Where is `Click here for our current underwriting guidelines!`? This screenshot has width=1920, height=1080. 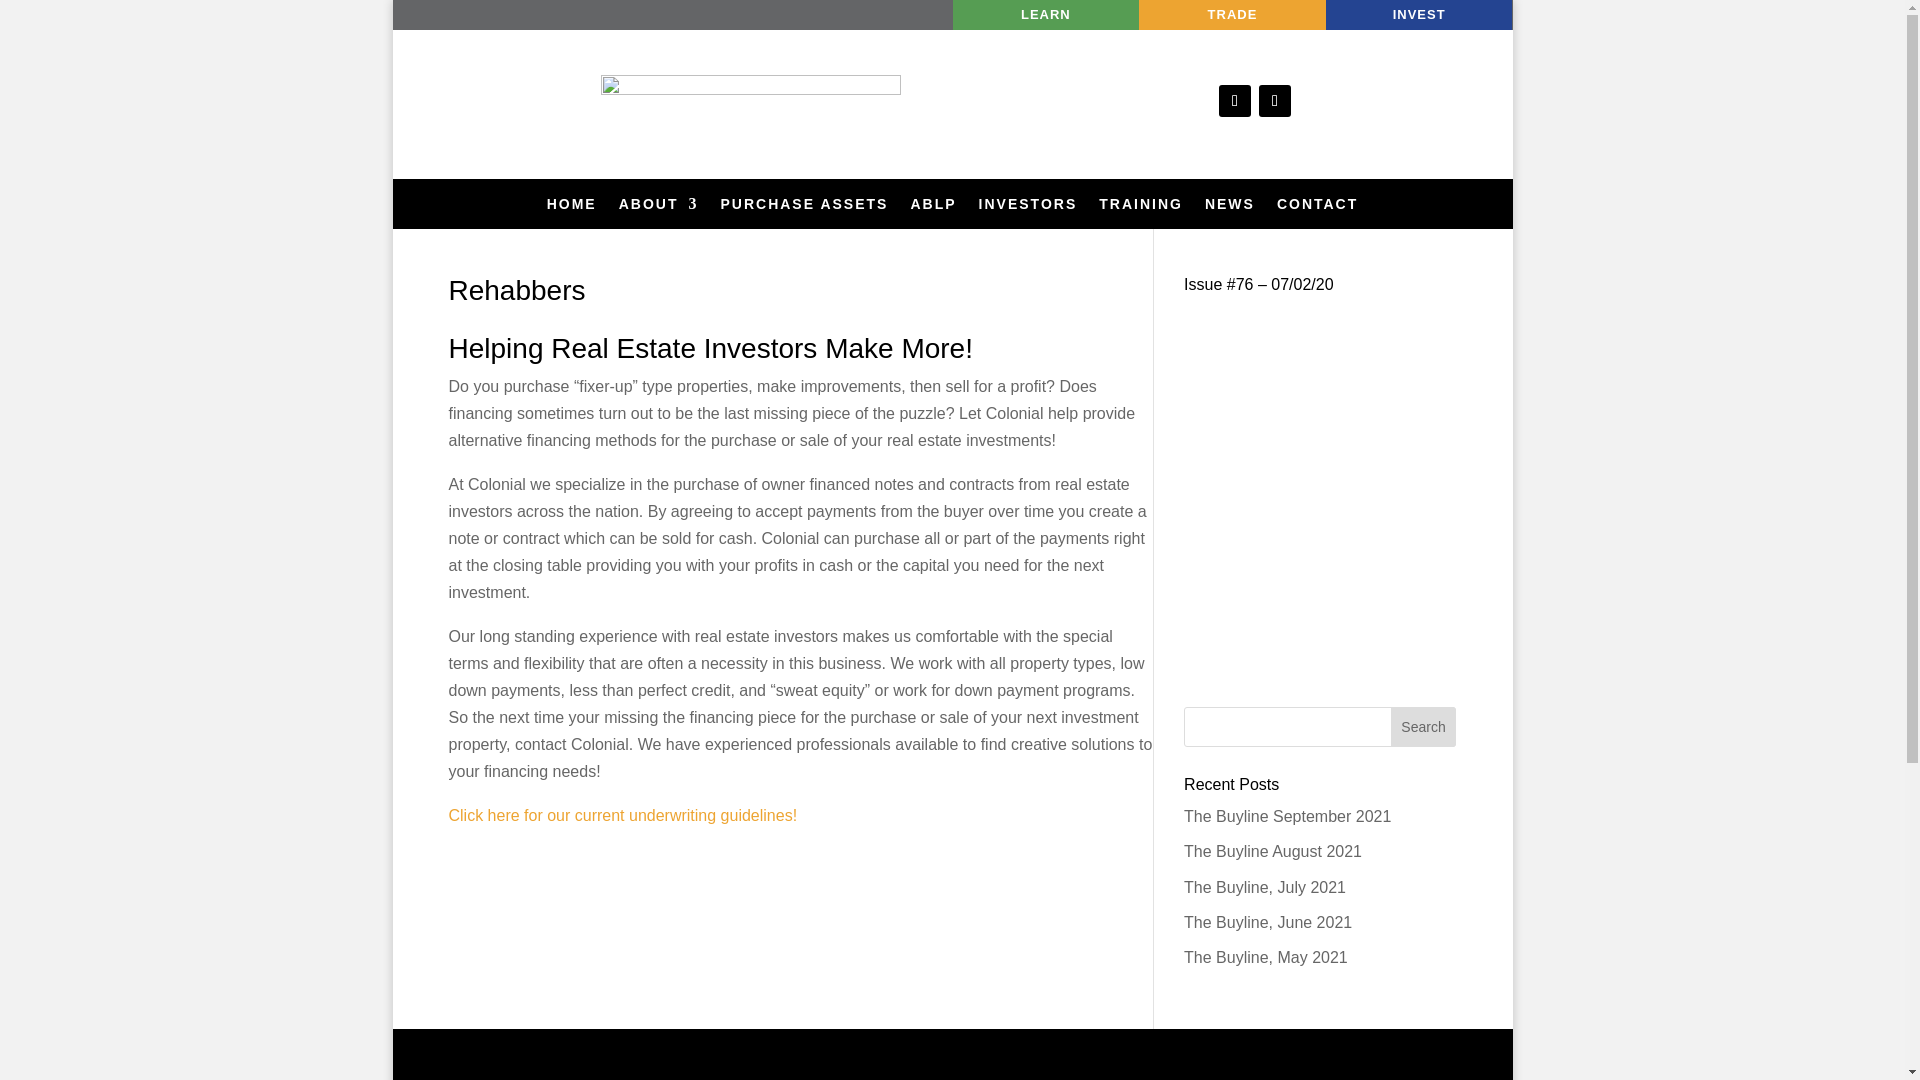
Click here for our current underwriting guidelines! is located at coordinates (622, 815).